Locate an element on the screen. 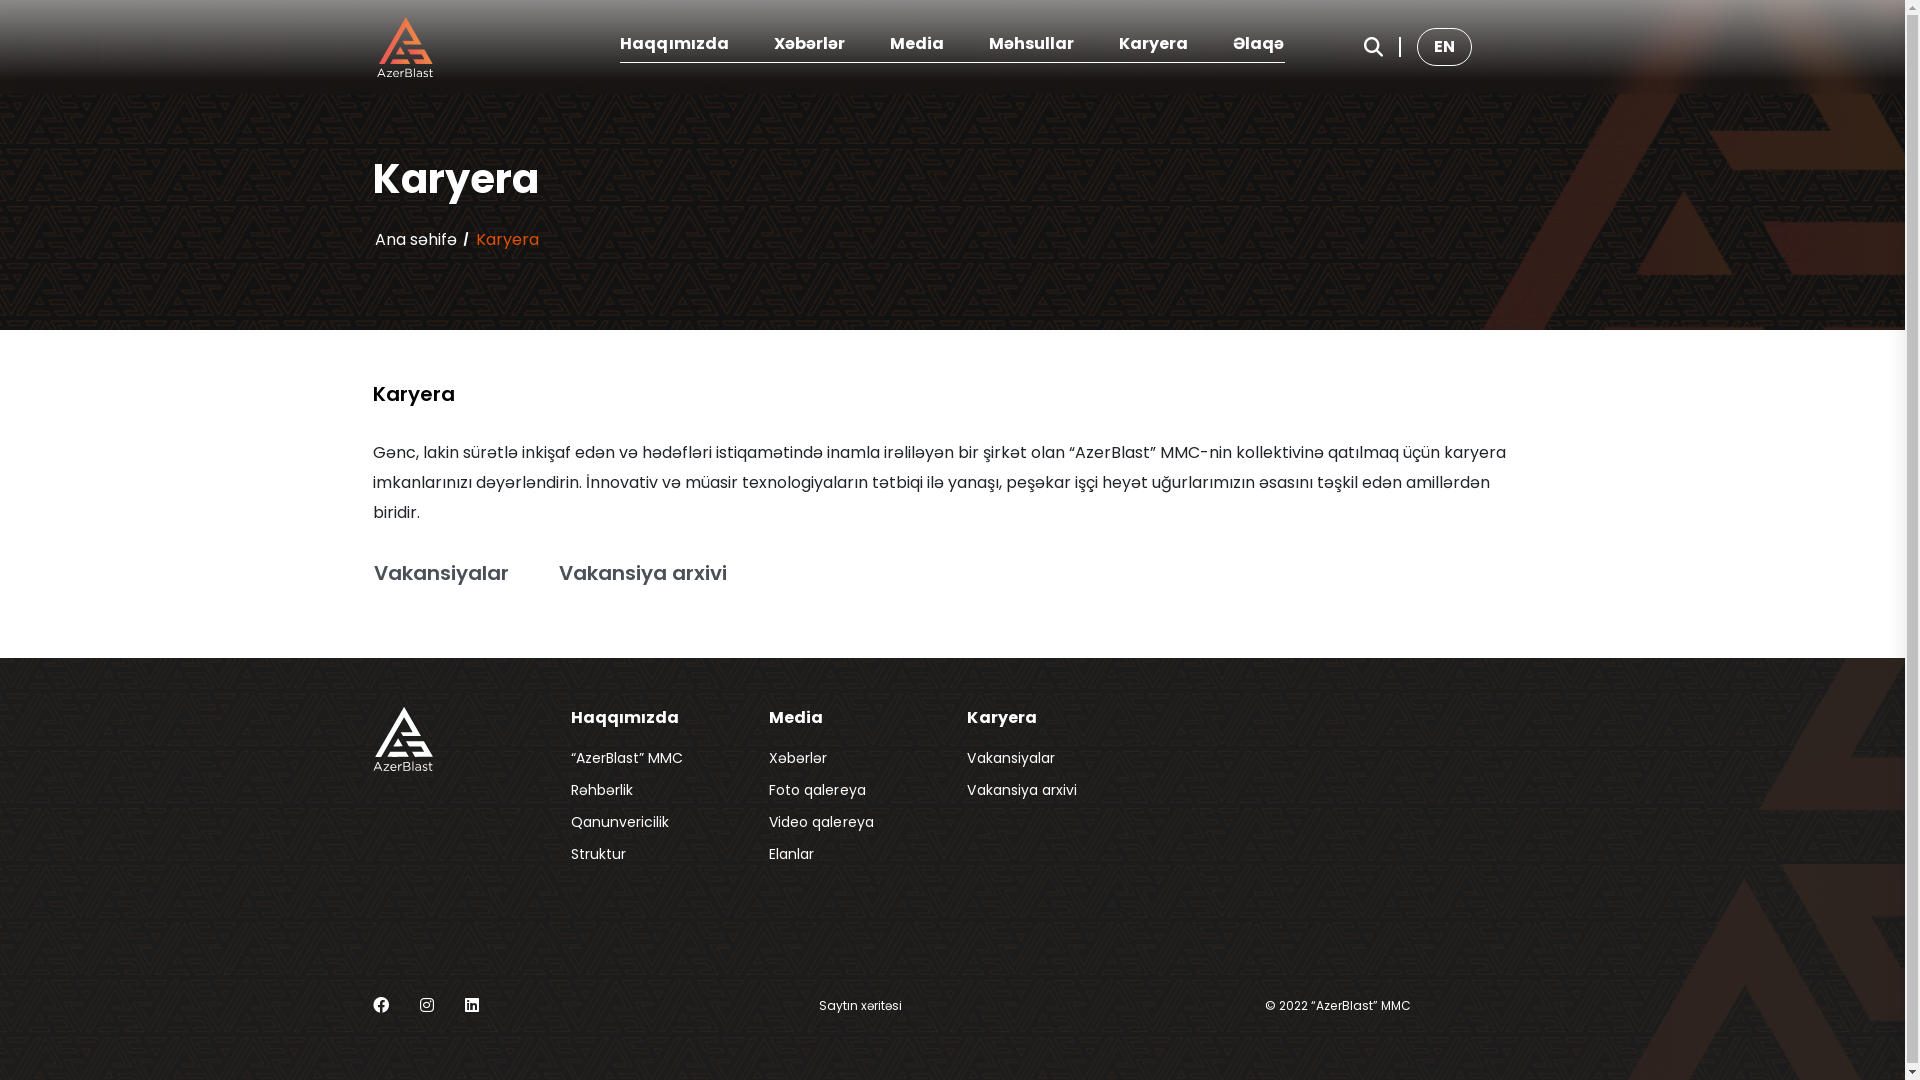 This screenshot has width=1920, height=1080. EN is located at coordinates (1444, 46).